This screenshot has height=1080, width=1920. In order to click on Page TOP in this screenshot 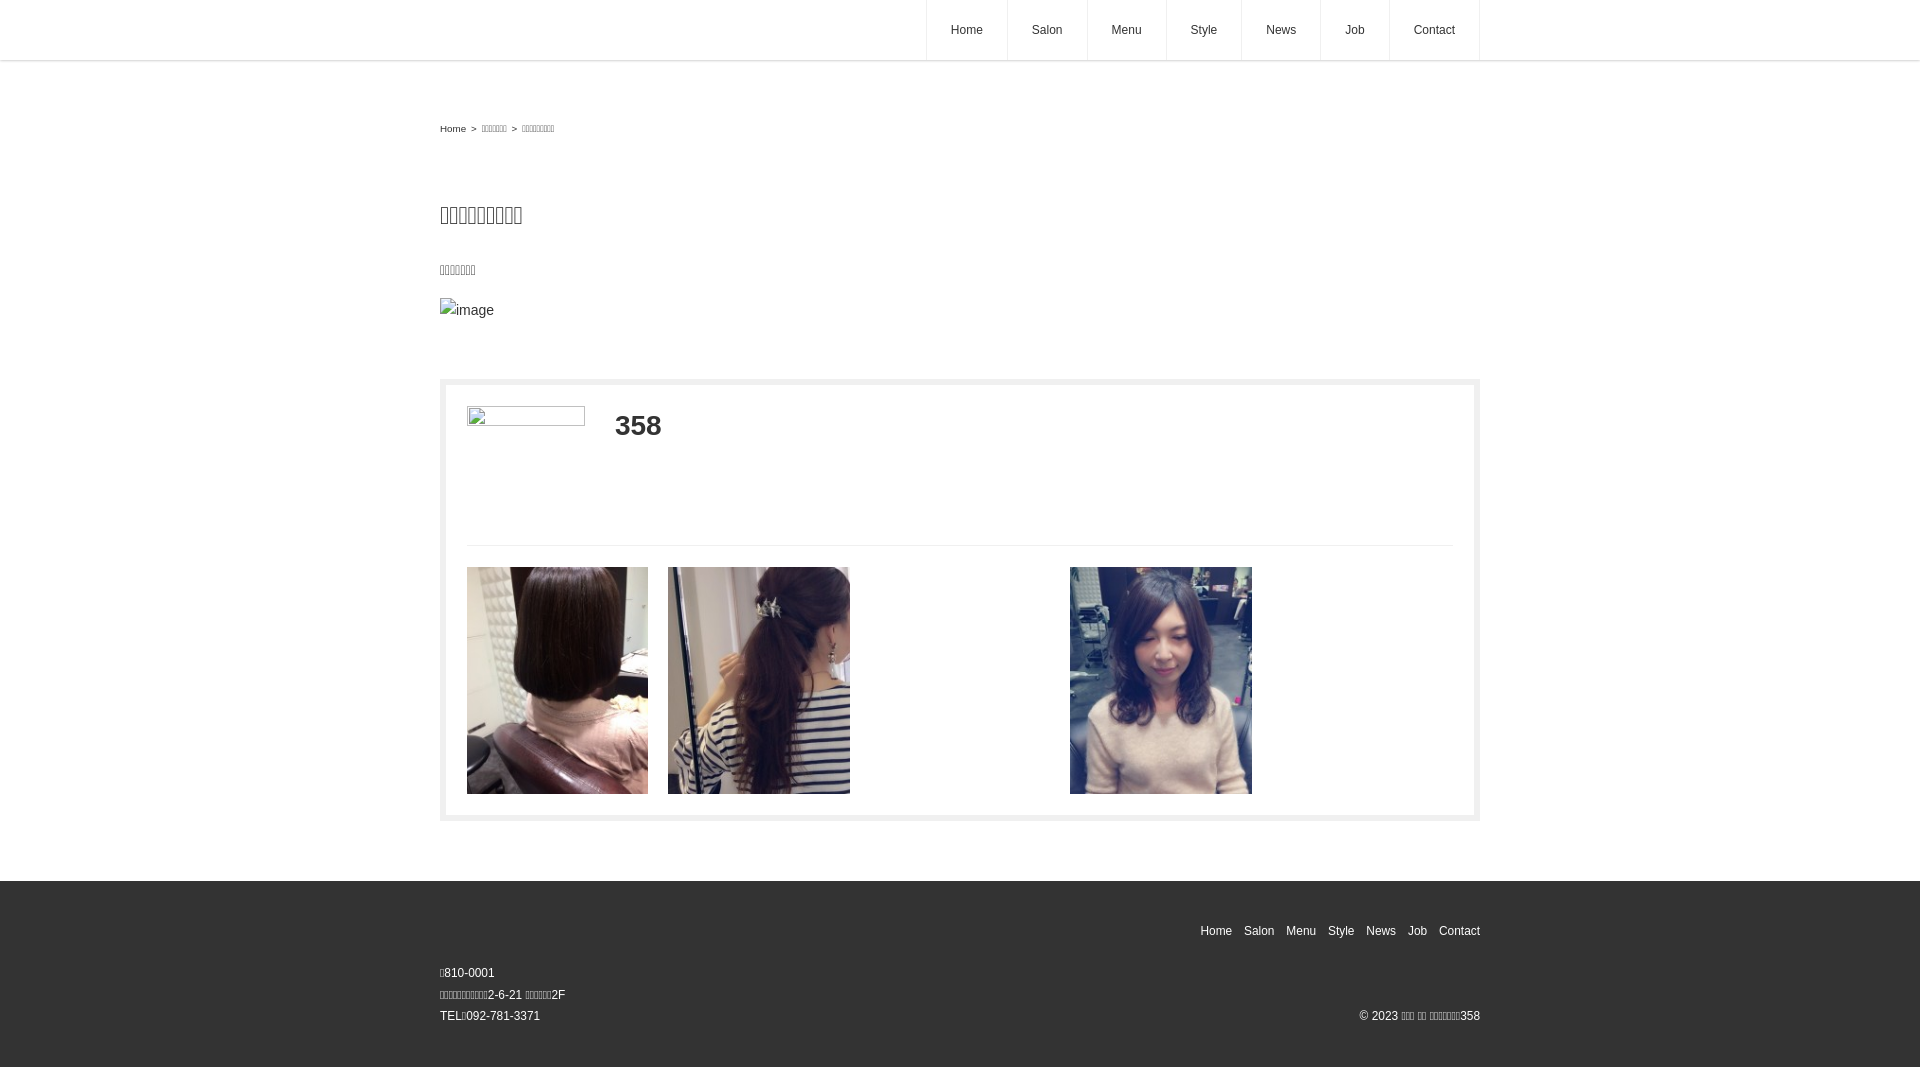, I will do `click(1880, 1040)`.